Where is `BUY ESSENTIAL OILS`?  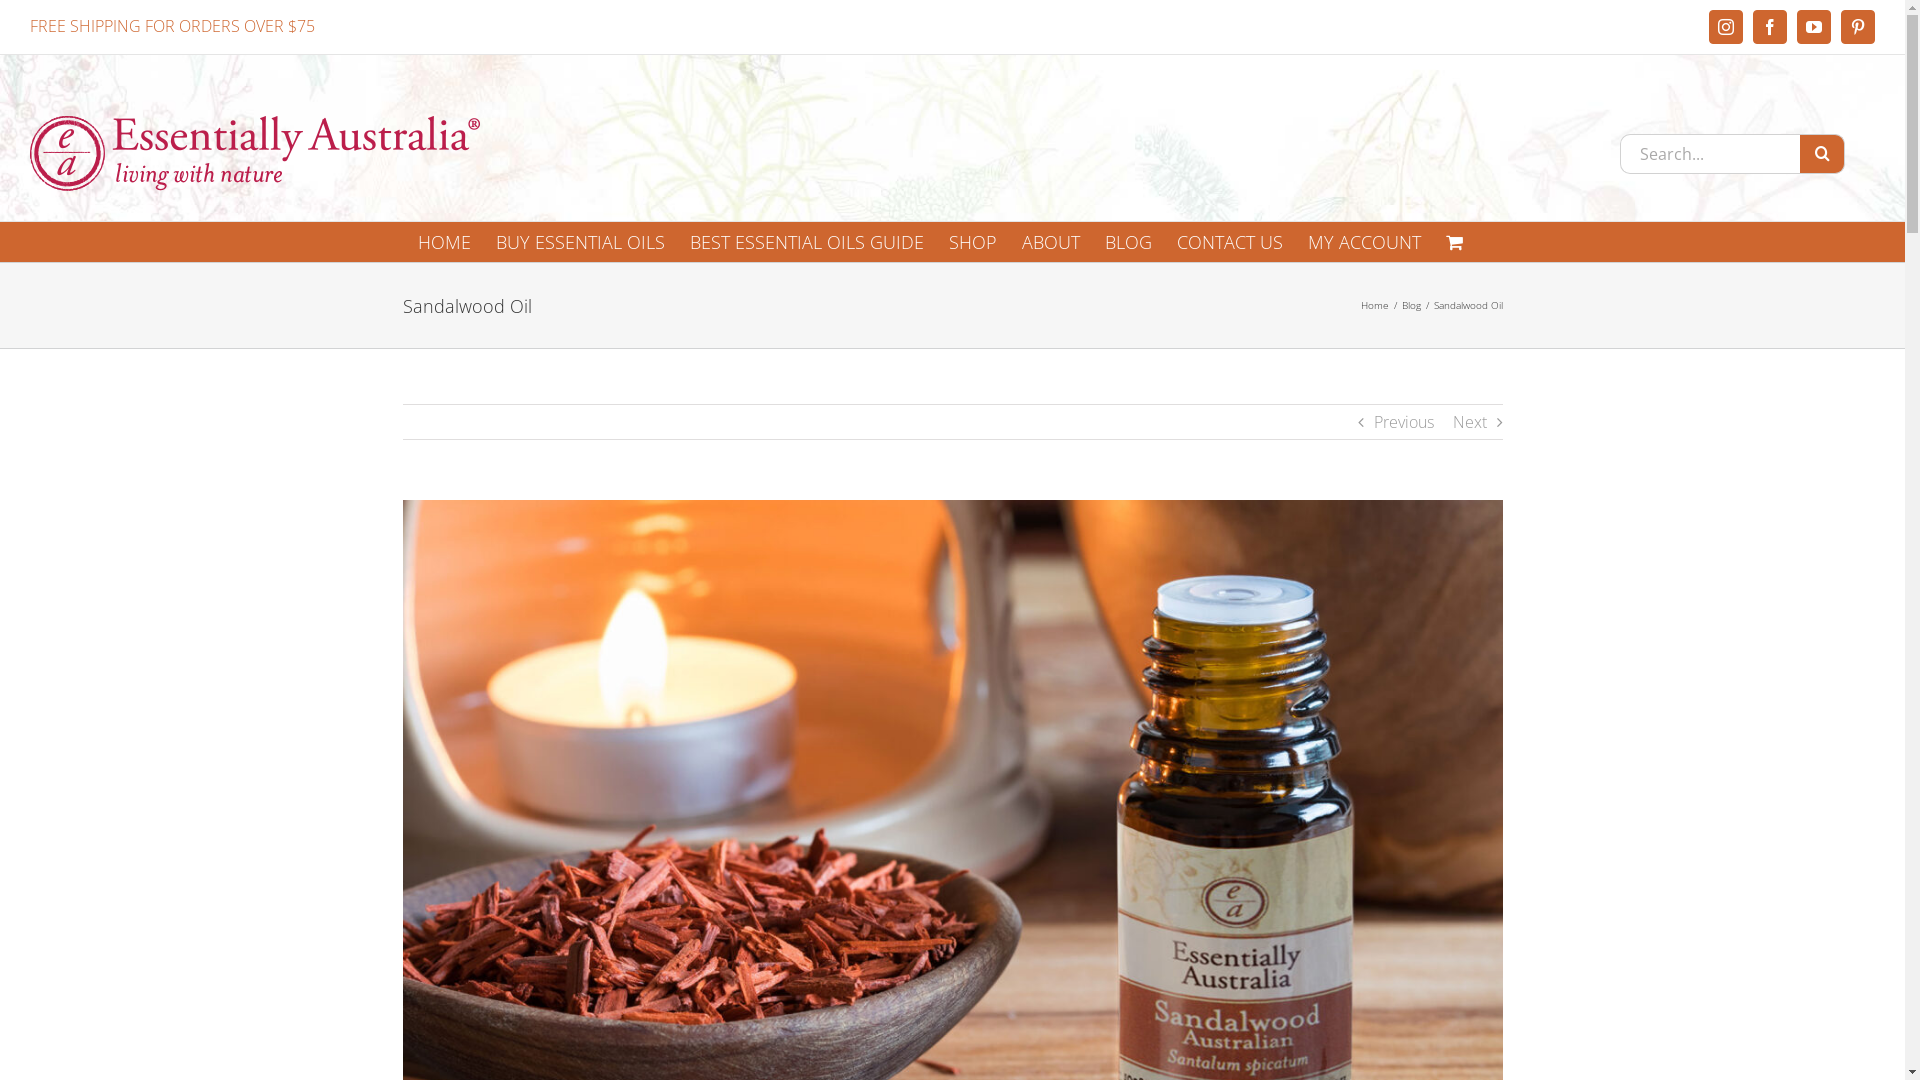 BUY ESSENTIAL OILS is located at coordinates (580, 242).